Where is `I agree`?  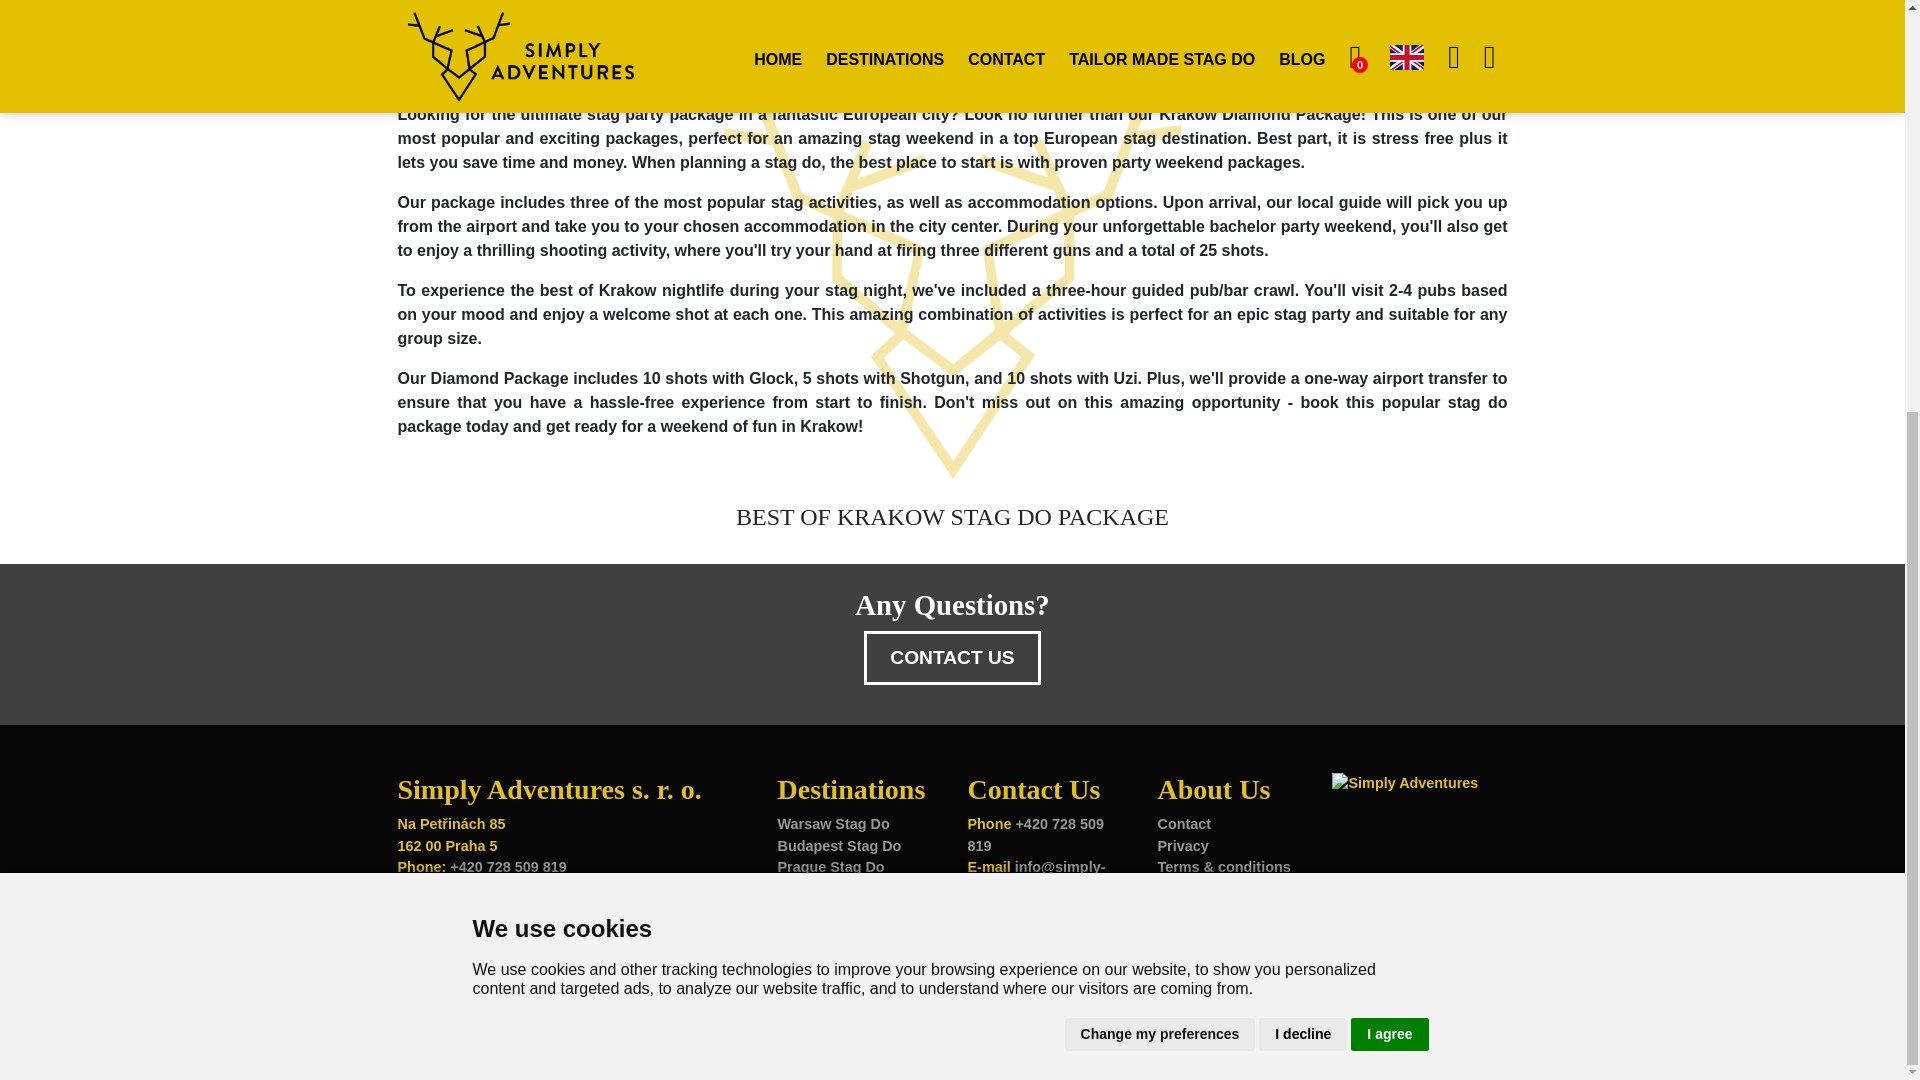
I agree is located at coordinates (1390, 377).